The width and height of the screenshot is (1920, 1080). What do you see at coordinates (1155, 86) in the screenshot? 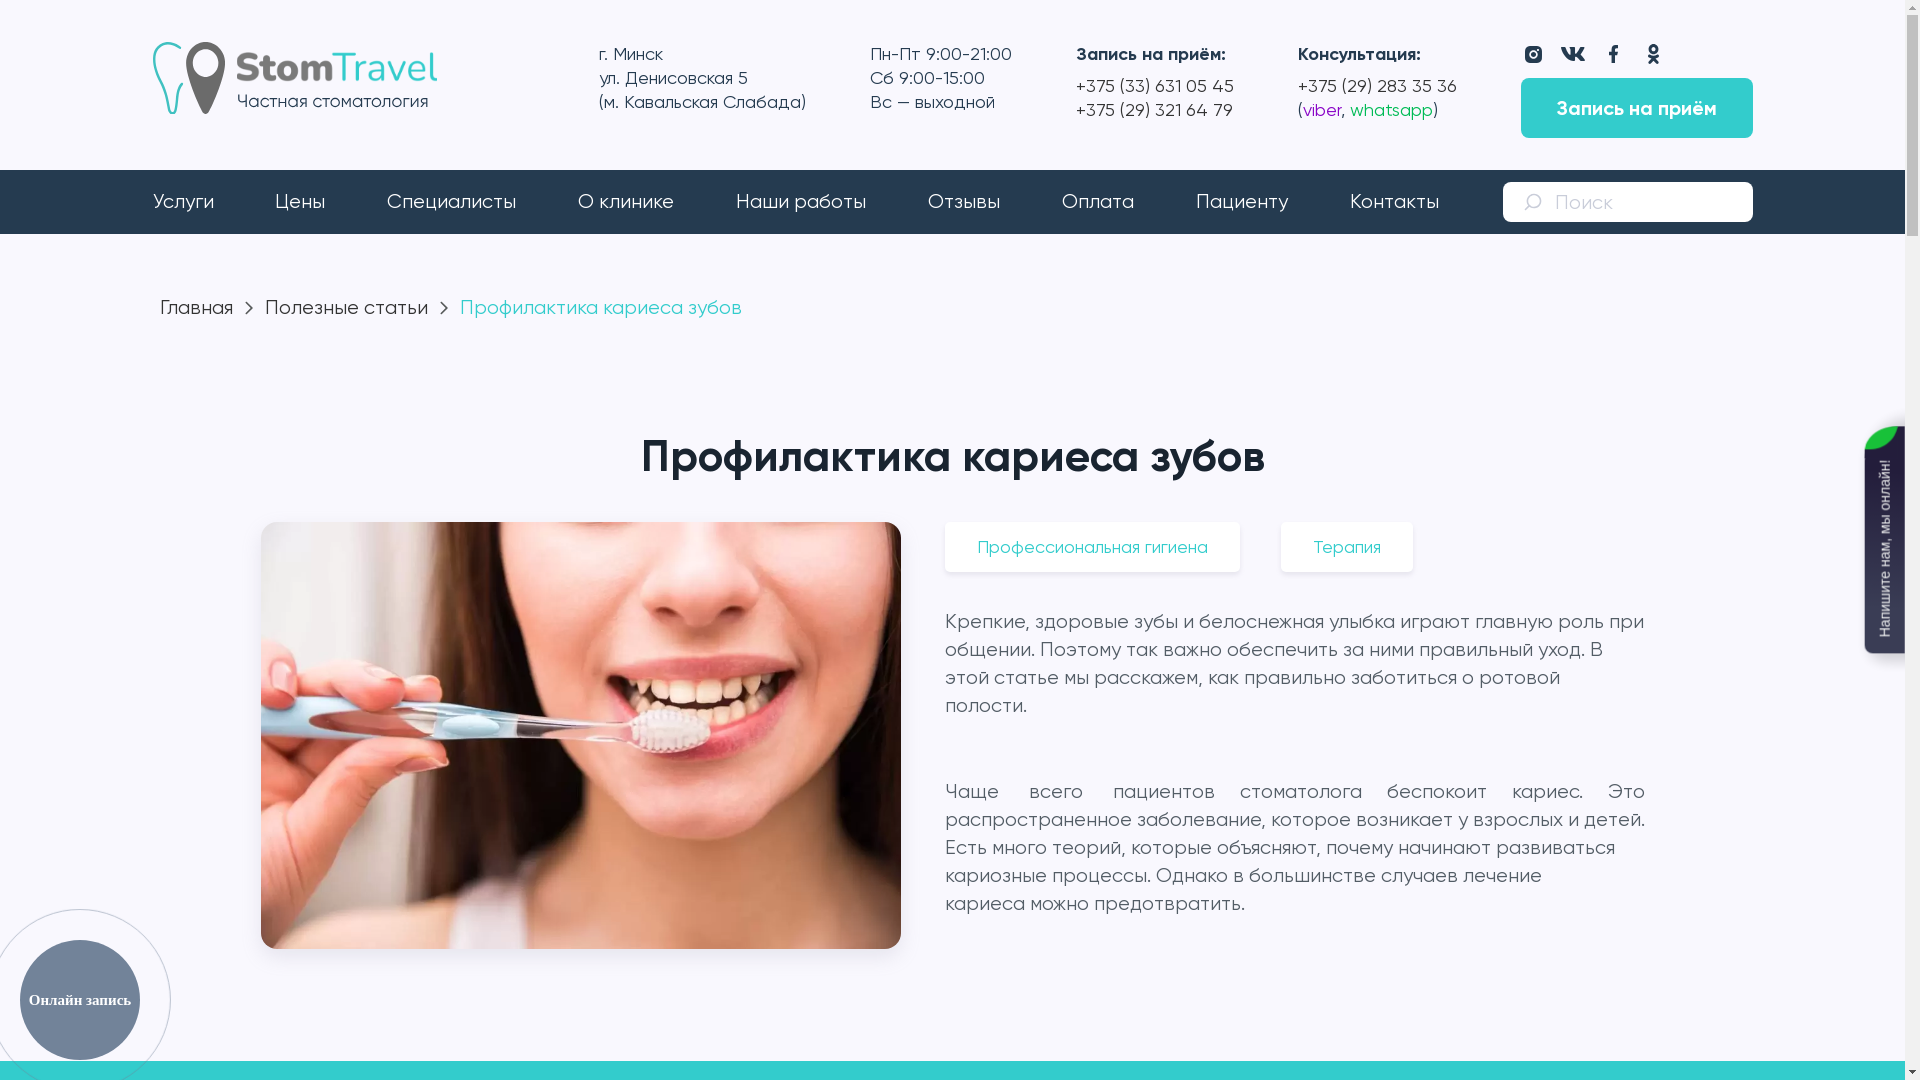
I see `+375 (33) 631 05 45` at bounding box center [1155, 86].